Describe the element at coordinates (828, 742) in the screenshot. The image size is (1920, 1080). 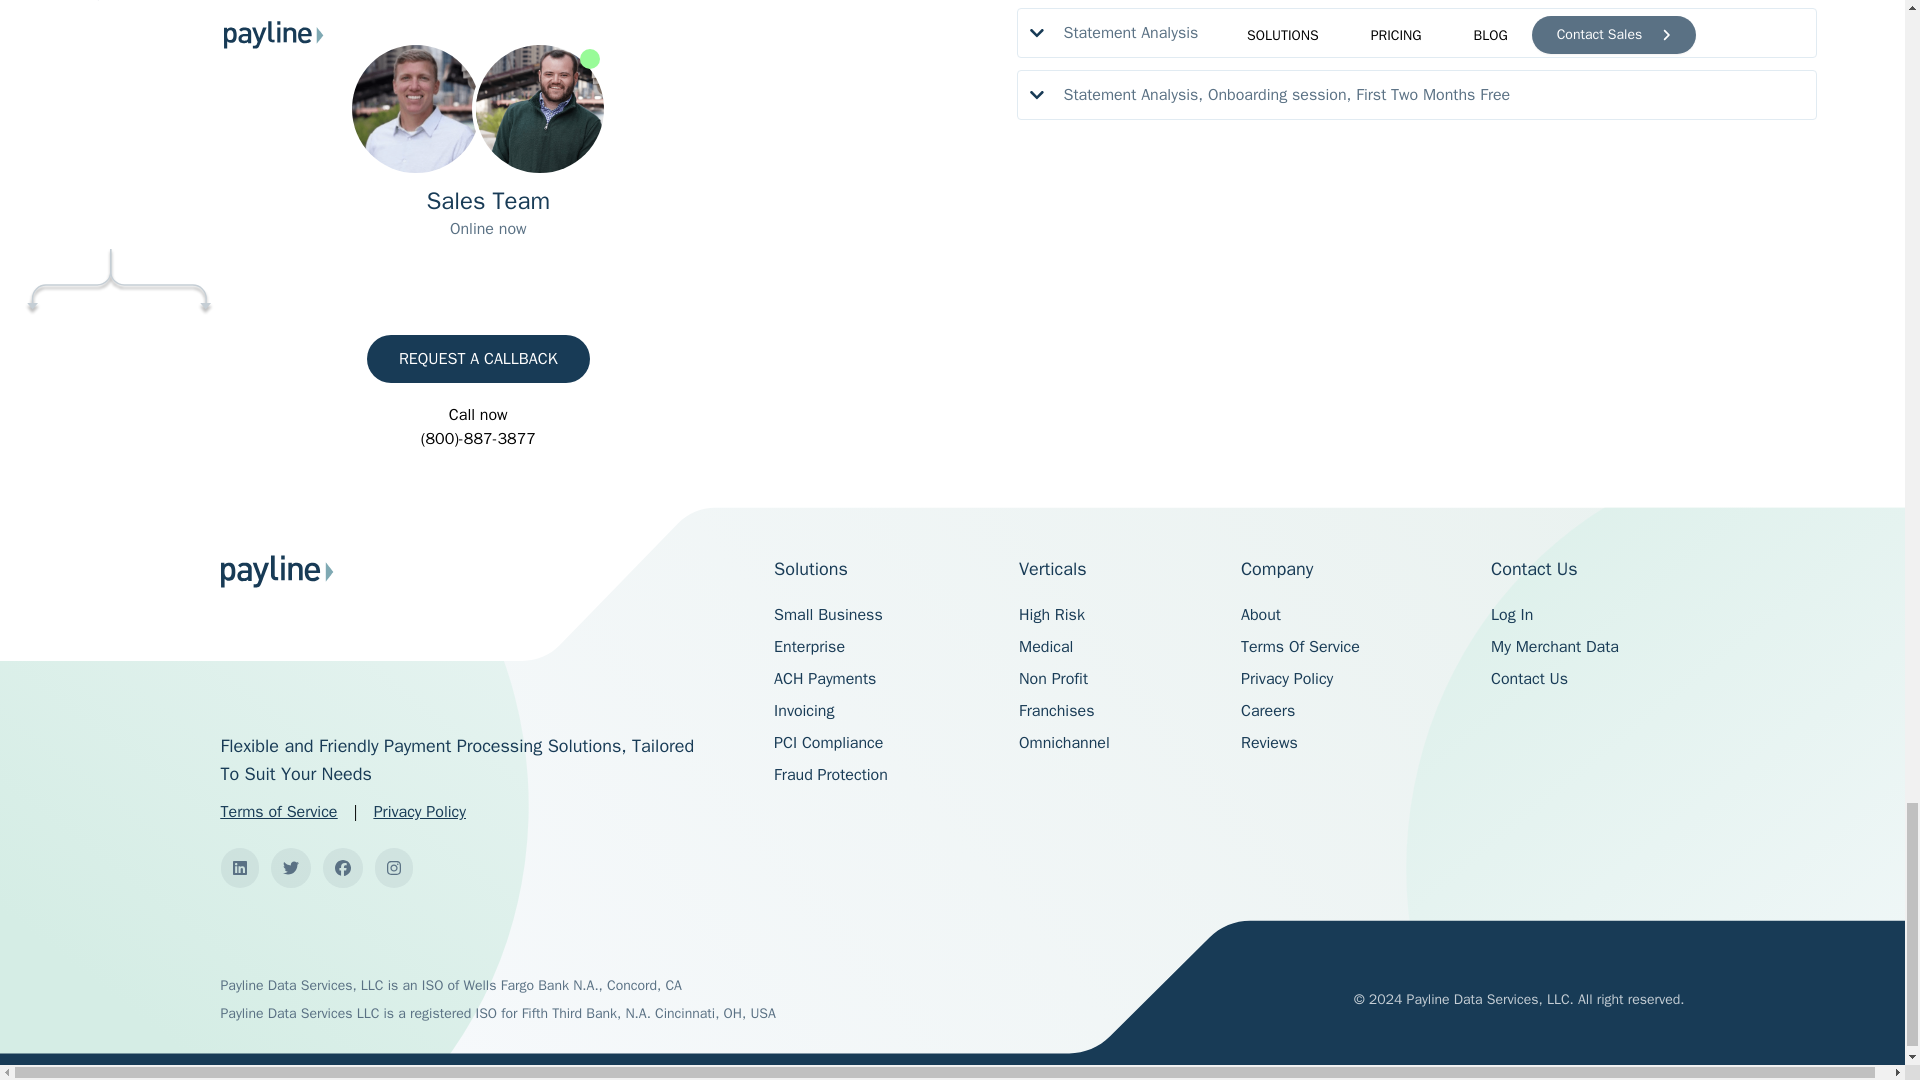
I see `PCI Compliance` at that location.